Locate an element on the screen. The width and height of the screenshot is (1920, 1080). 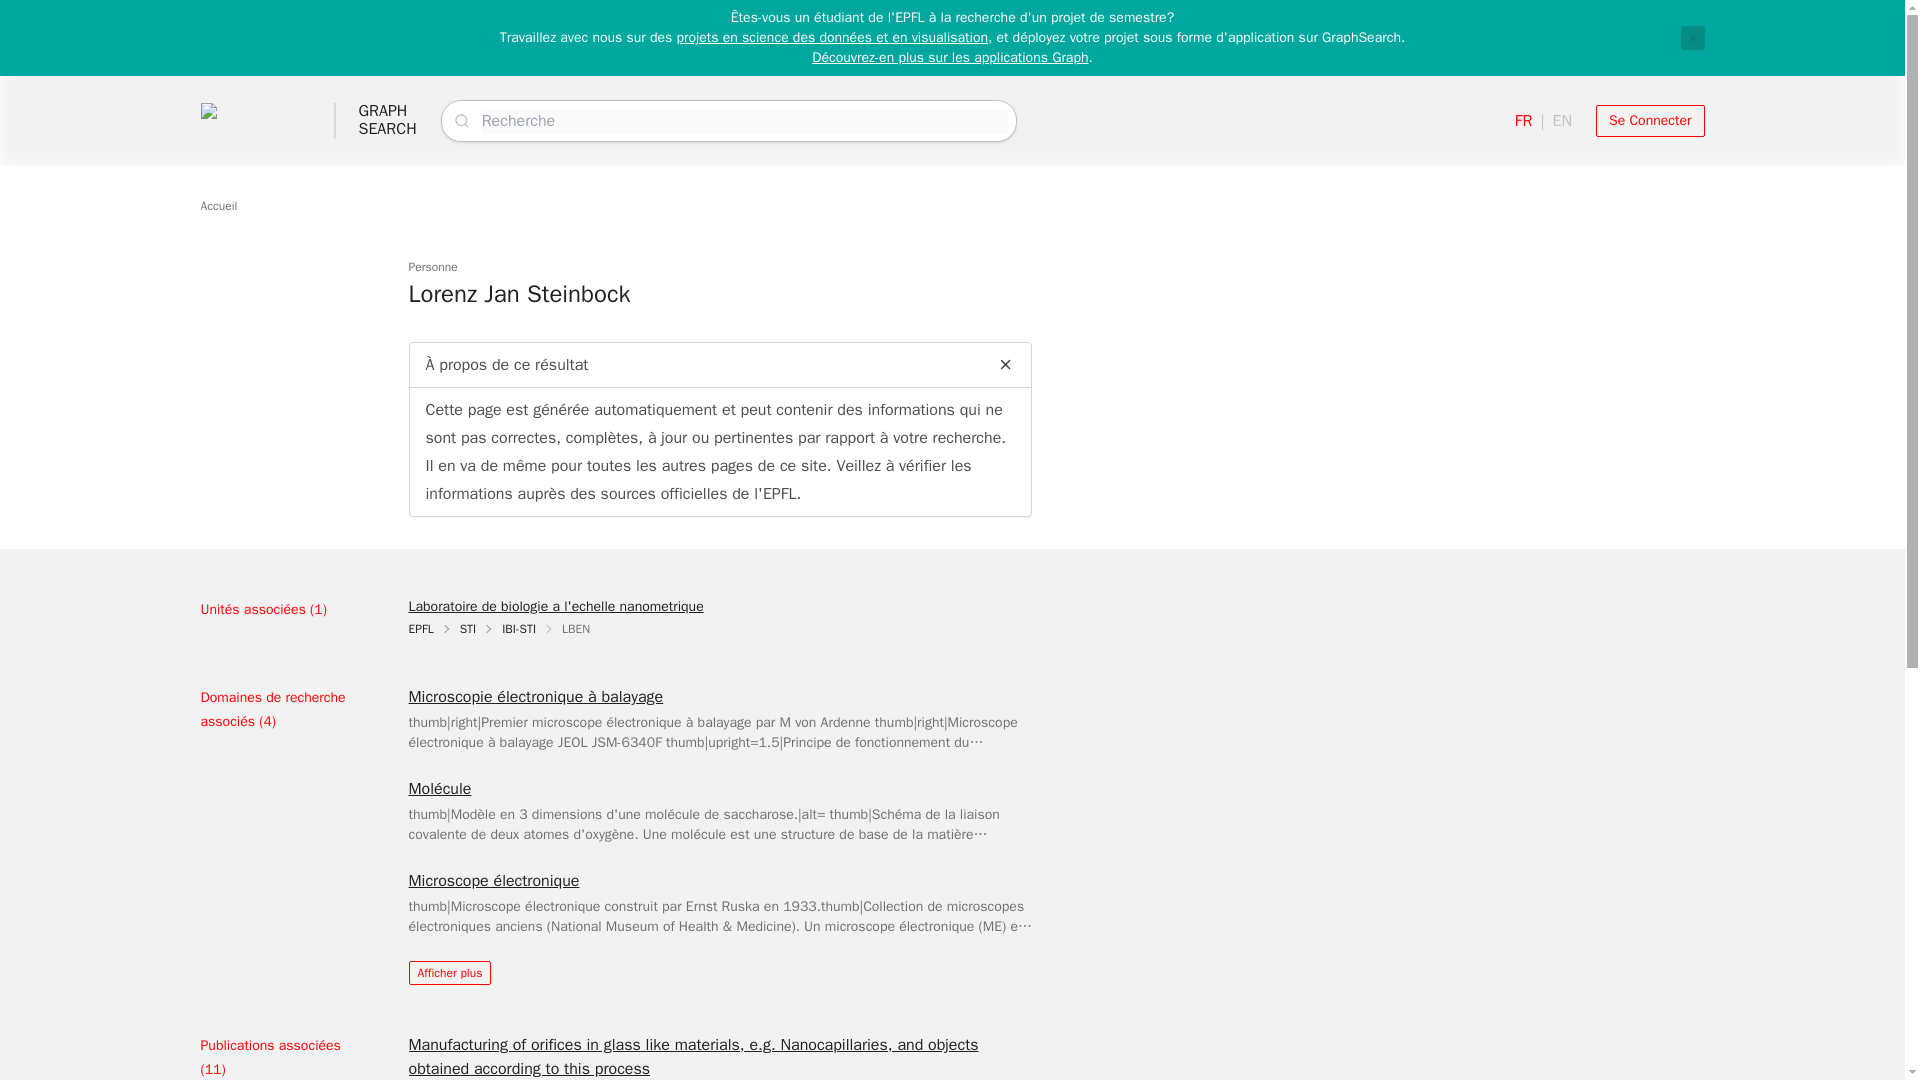
Accueil is located at coordinates (218, 205).